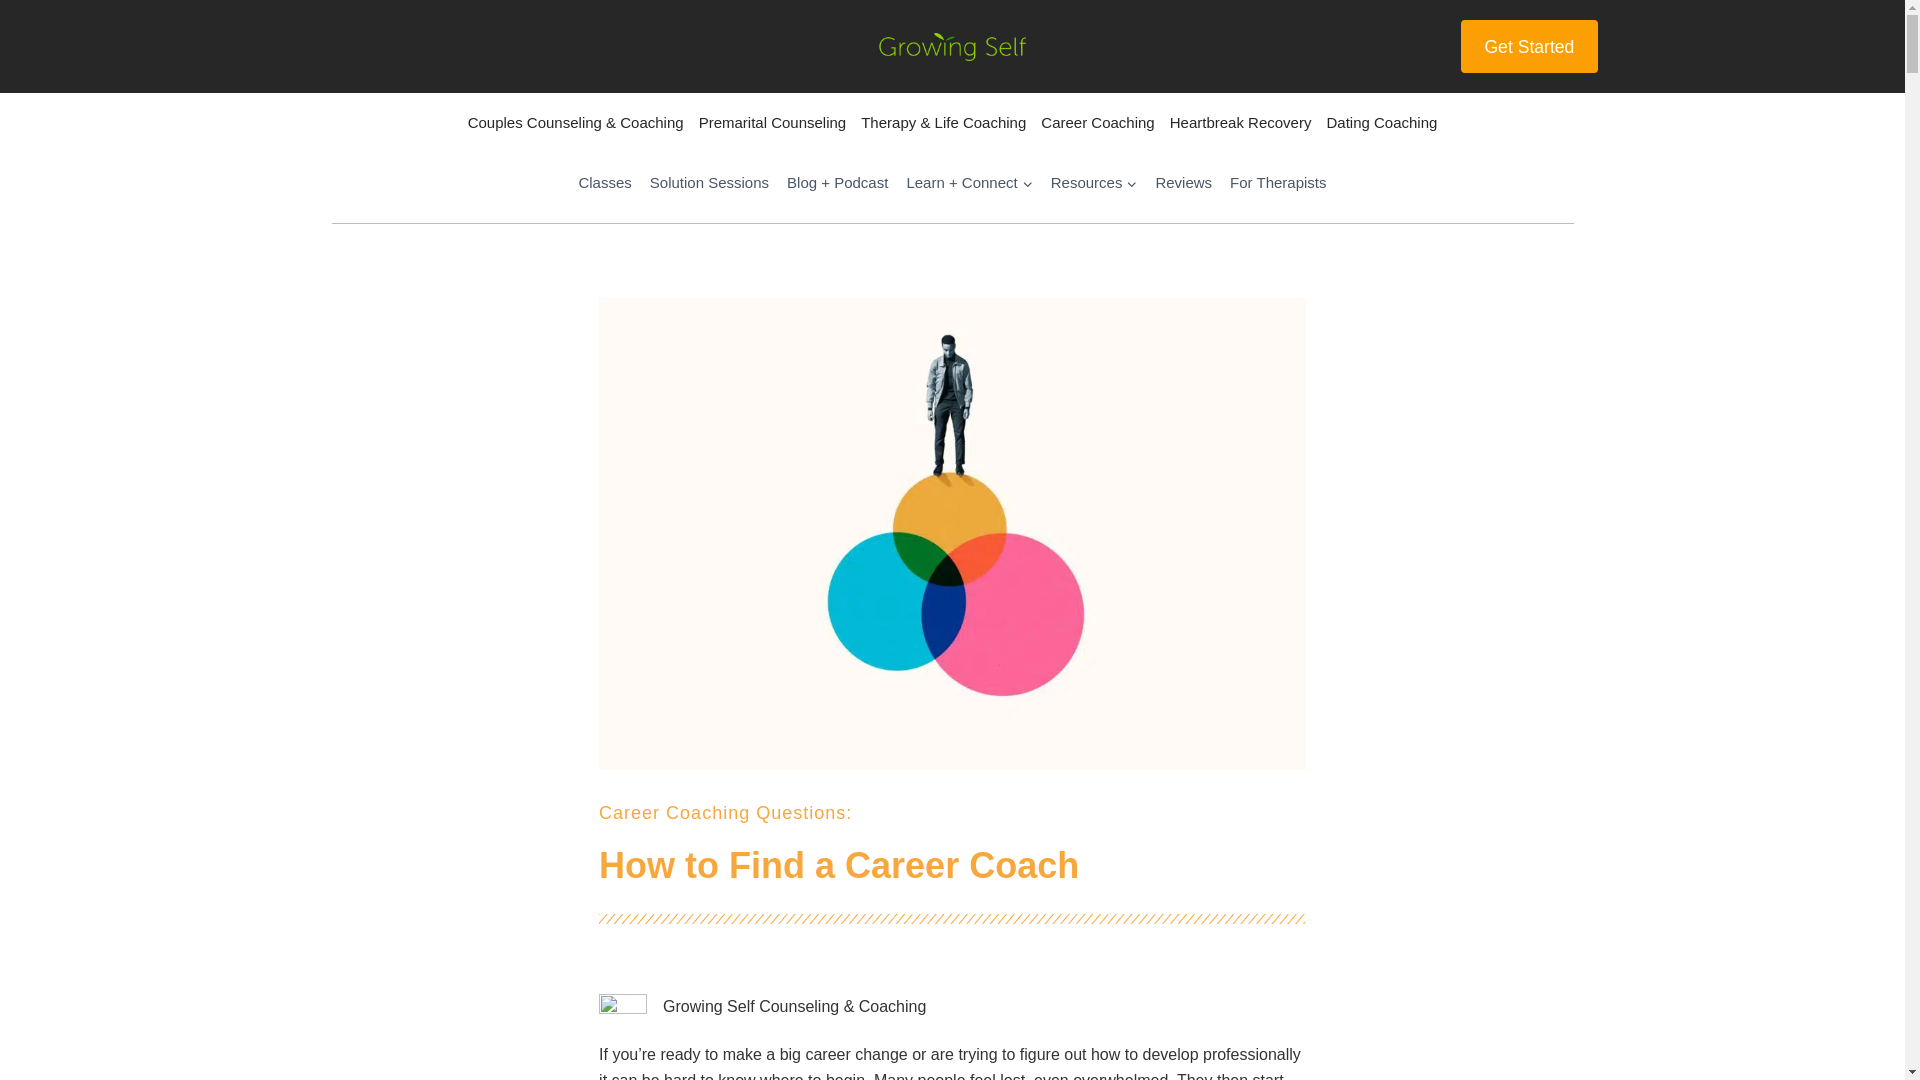 This screenshot has height=1080, width=1920. What do you see at coordinates (772, 122) in the screenshot?
I see `Premarital Counseling` at bounding box center [772, 122].